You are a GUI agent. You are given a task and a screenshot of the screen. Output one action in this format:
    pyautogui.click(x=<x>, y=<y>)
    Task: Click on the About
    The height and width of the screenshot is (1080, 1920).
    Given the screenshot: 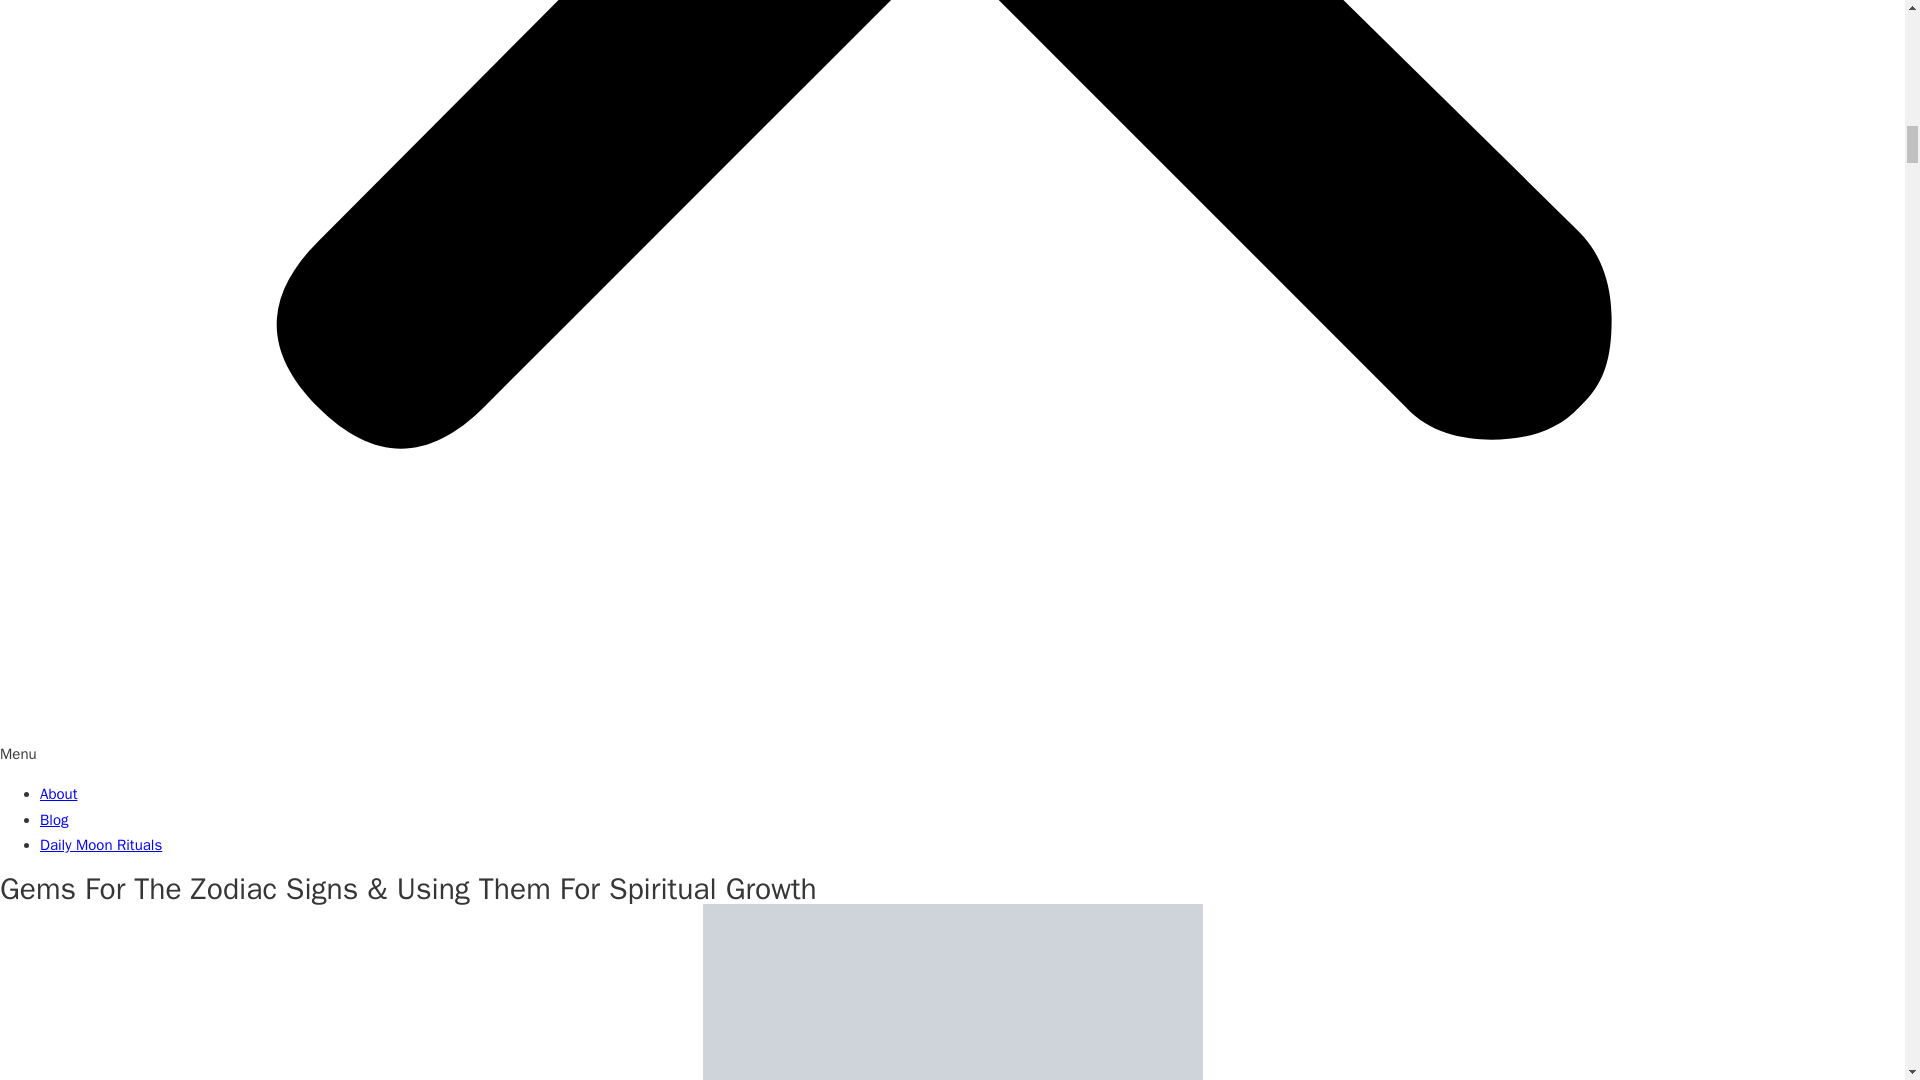 What is the action you would take?
    pyautogui.click(x=58, y=794)
    